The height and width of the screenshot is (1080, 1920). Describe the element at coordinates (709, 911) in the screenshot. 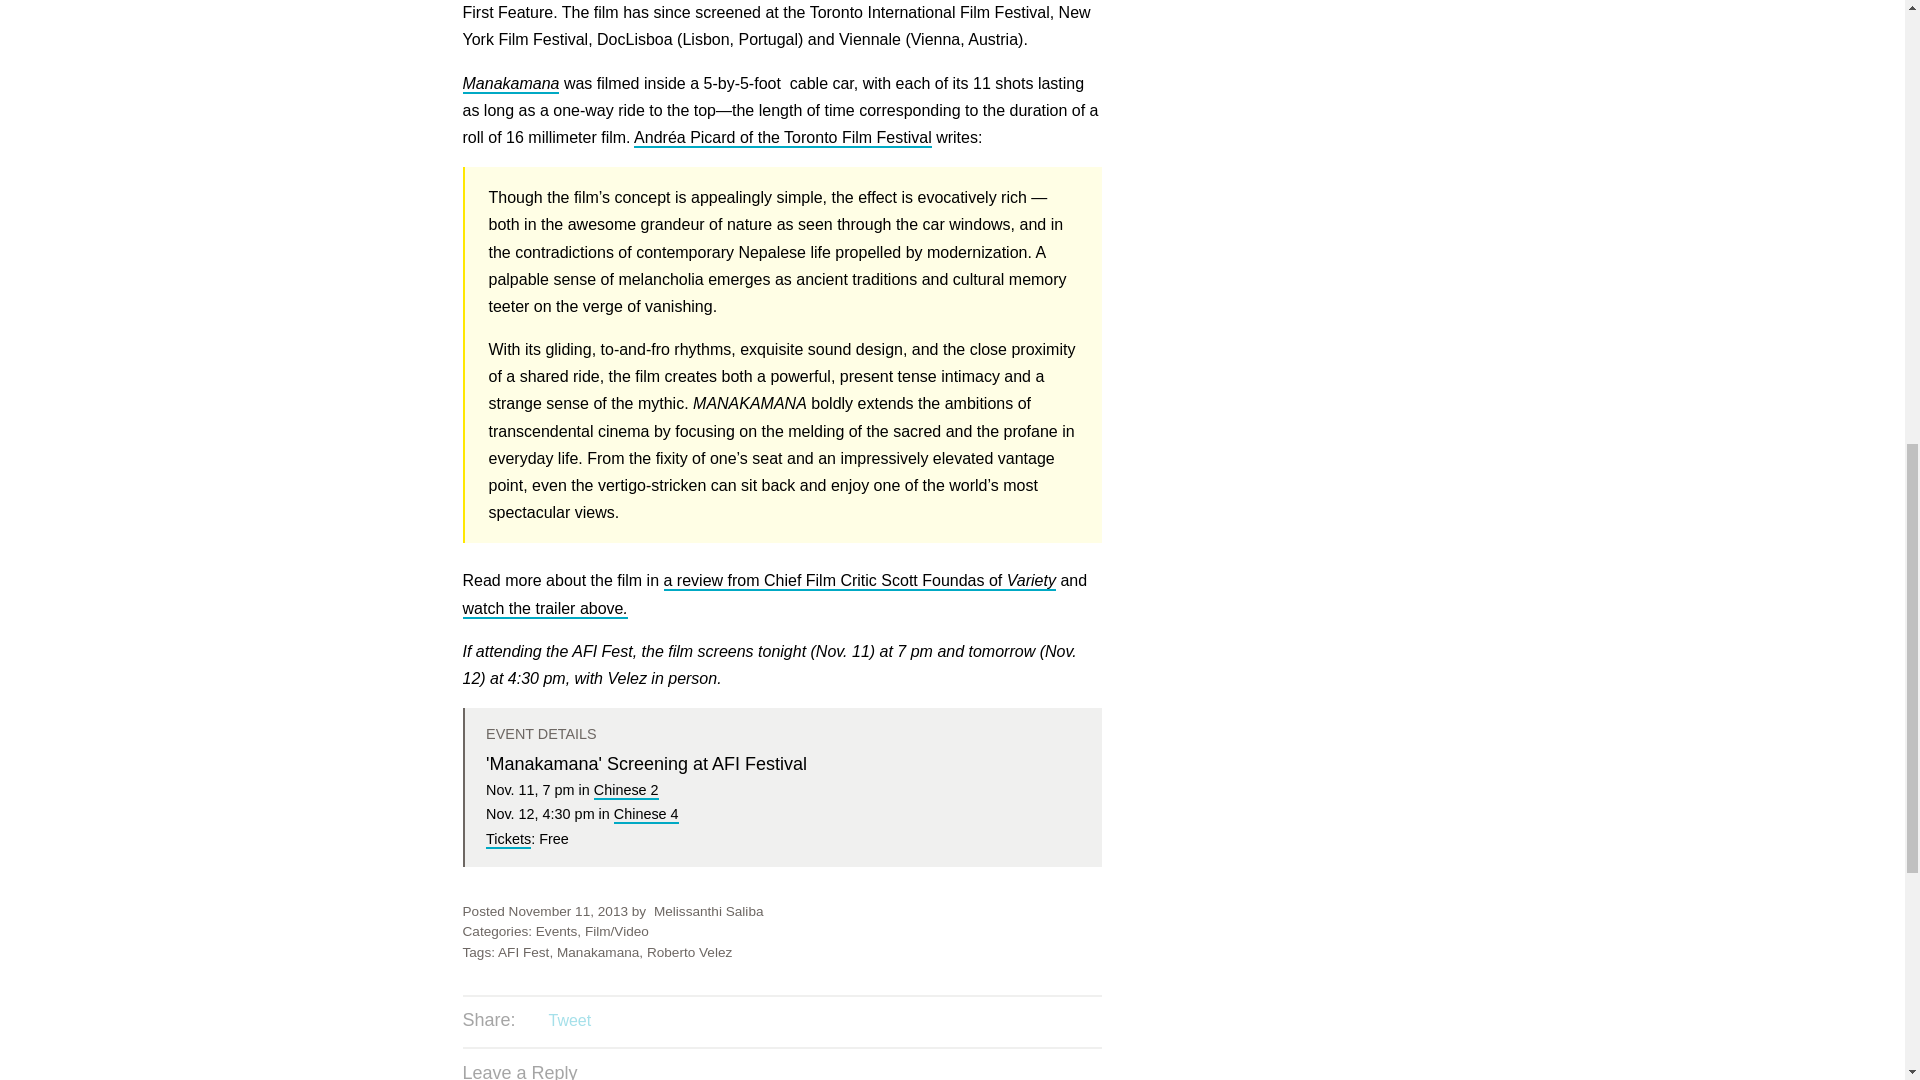

I see `Melissanthi Saliba` at that location.